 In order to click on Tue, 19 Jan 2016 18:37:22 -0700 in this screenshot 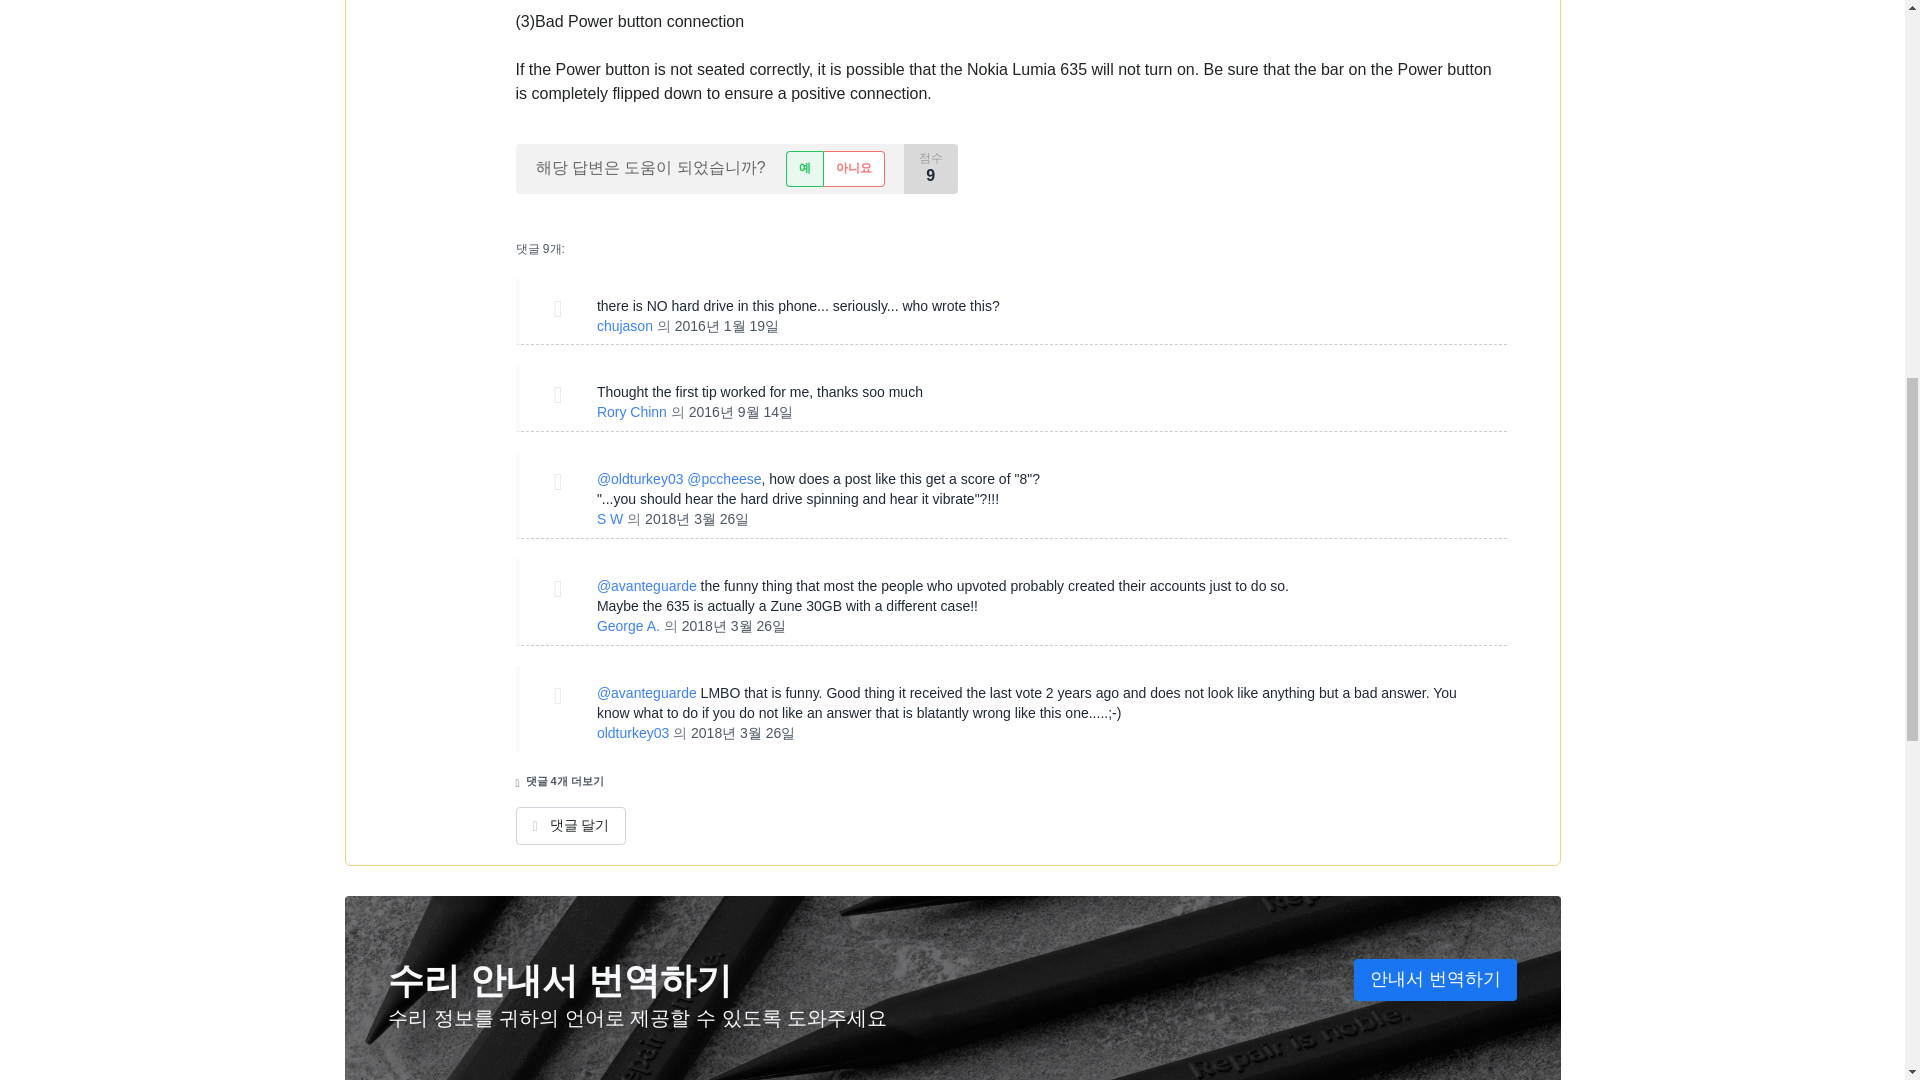, I will do `click(727, 325)`.